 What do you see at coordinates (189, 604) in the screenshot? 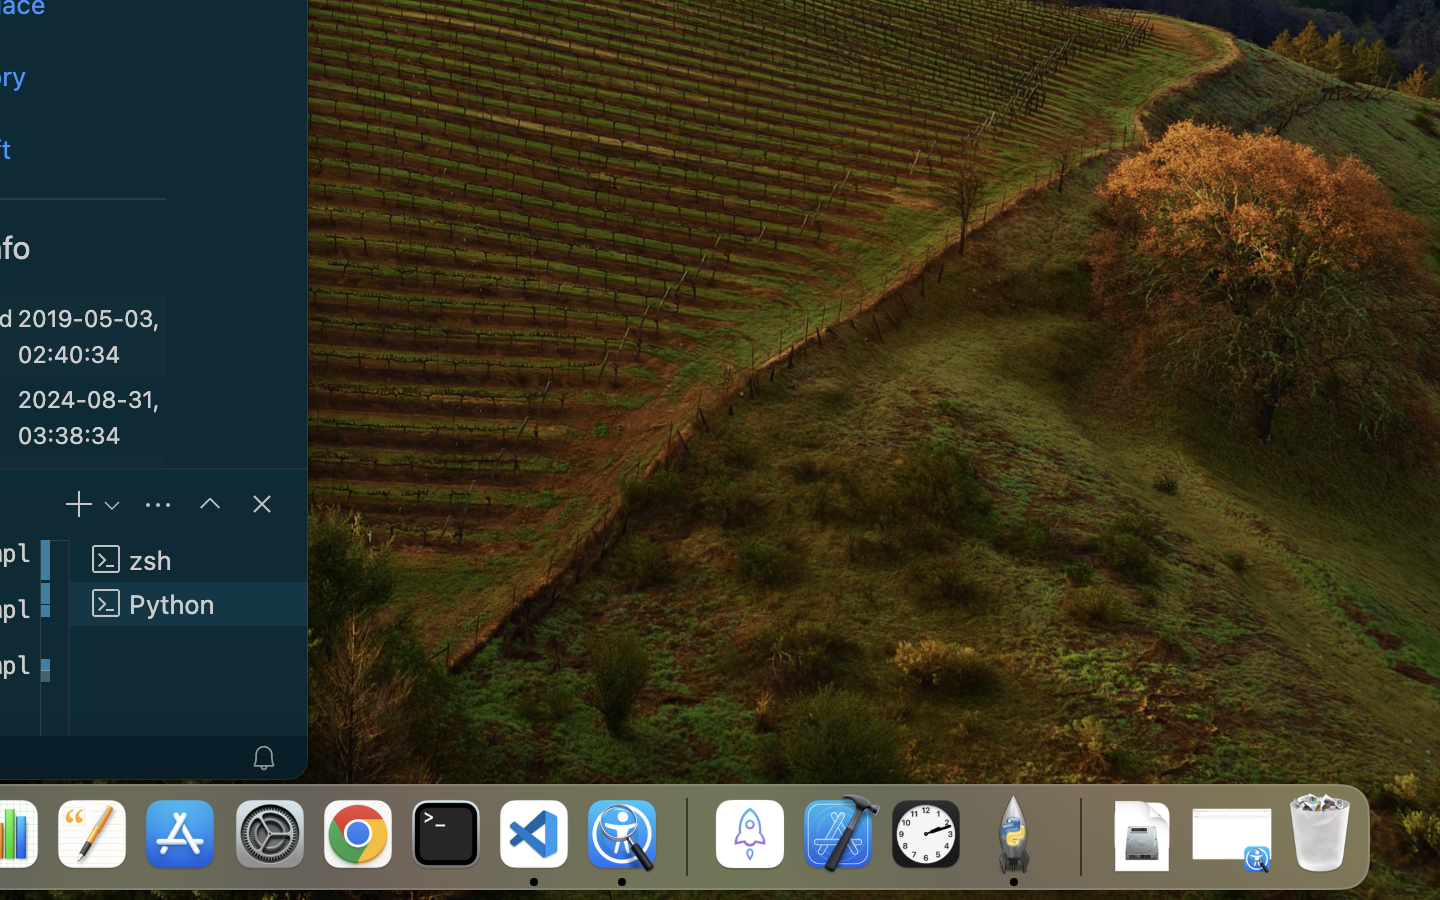
I see `Python ` at bounding box center [189, 604].